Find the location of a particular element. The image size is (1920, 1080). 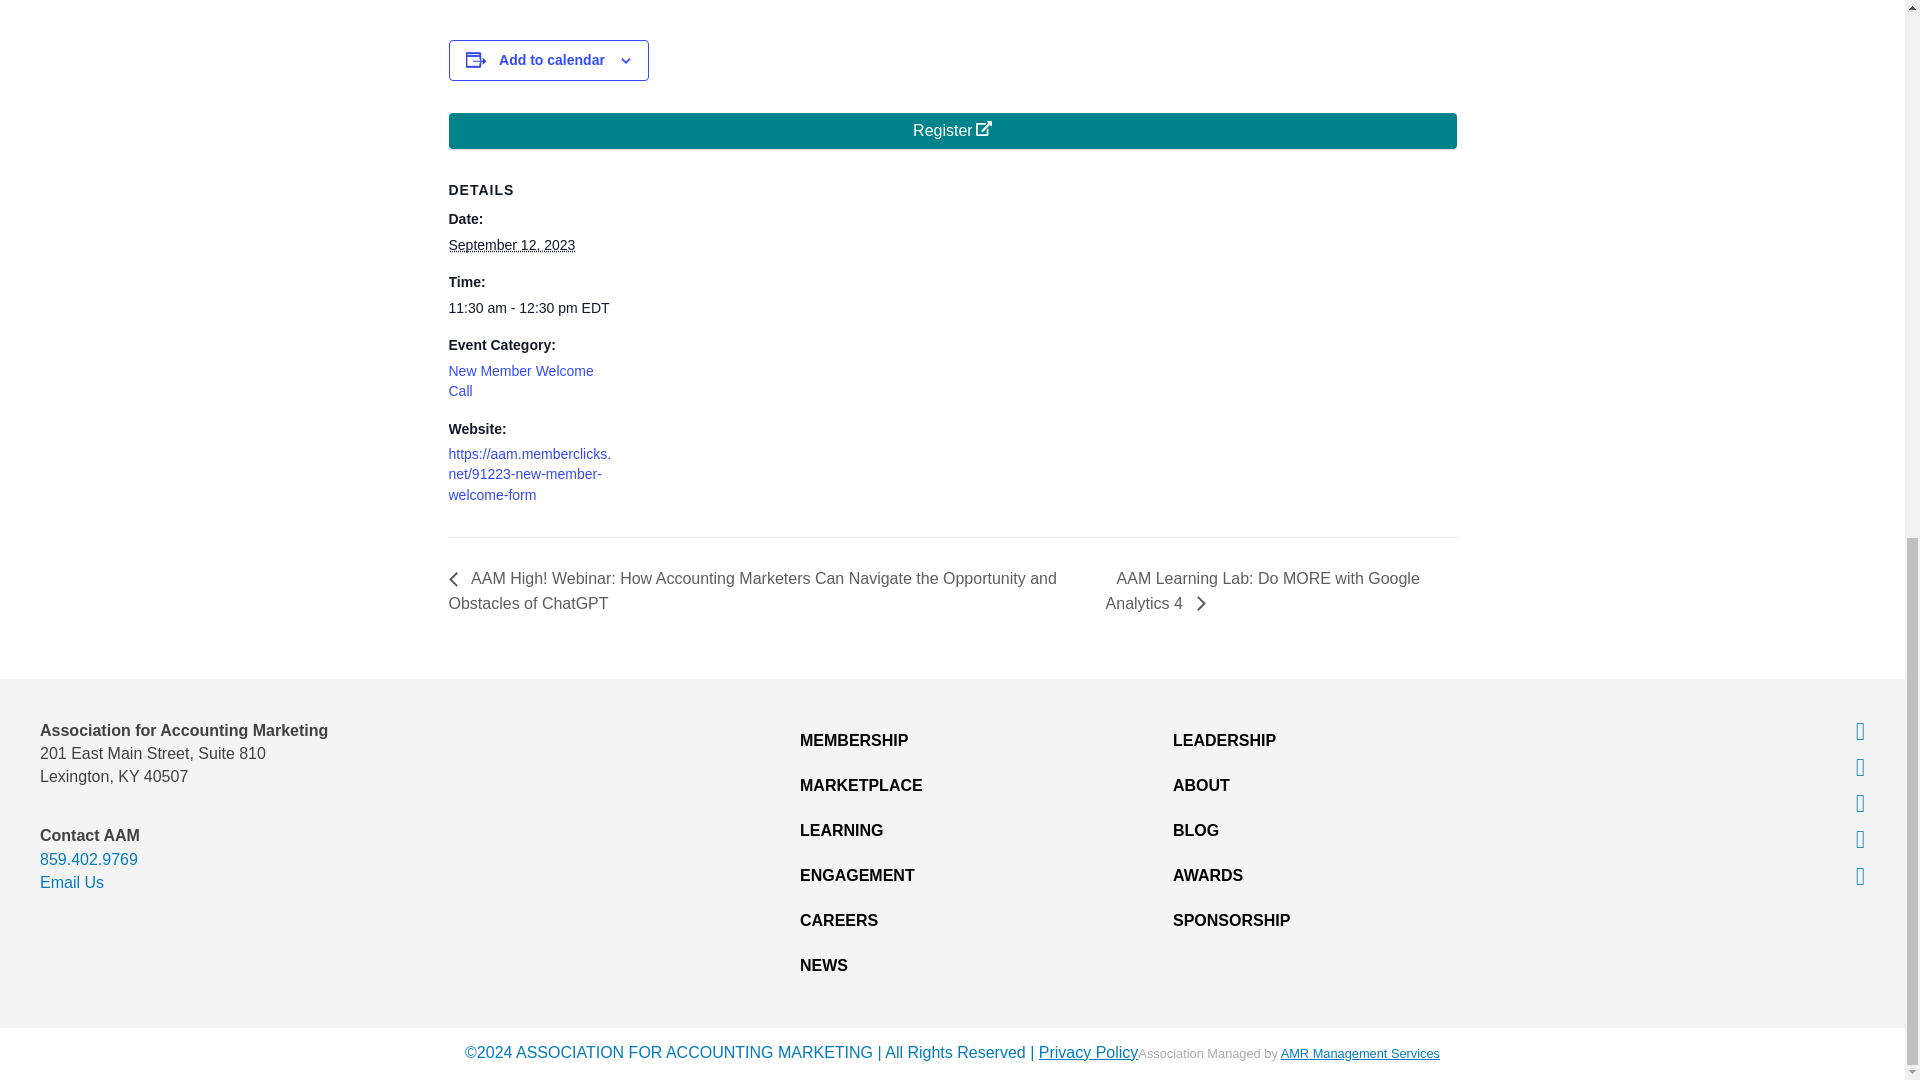

2023-09-12 is located at coordinates (510, 244).